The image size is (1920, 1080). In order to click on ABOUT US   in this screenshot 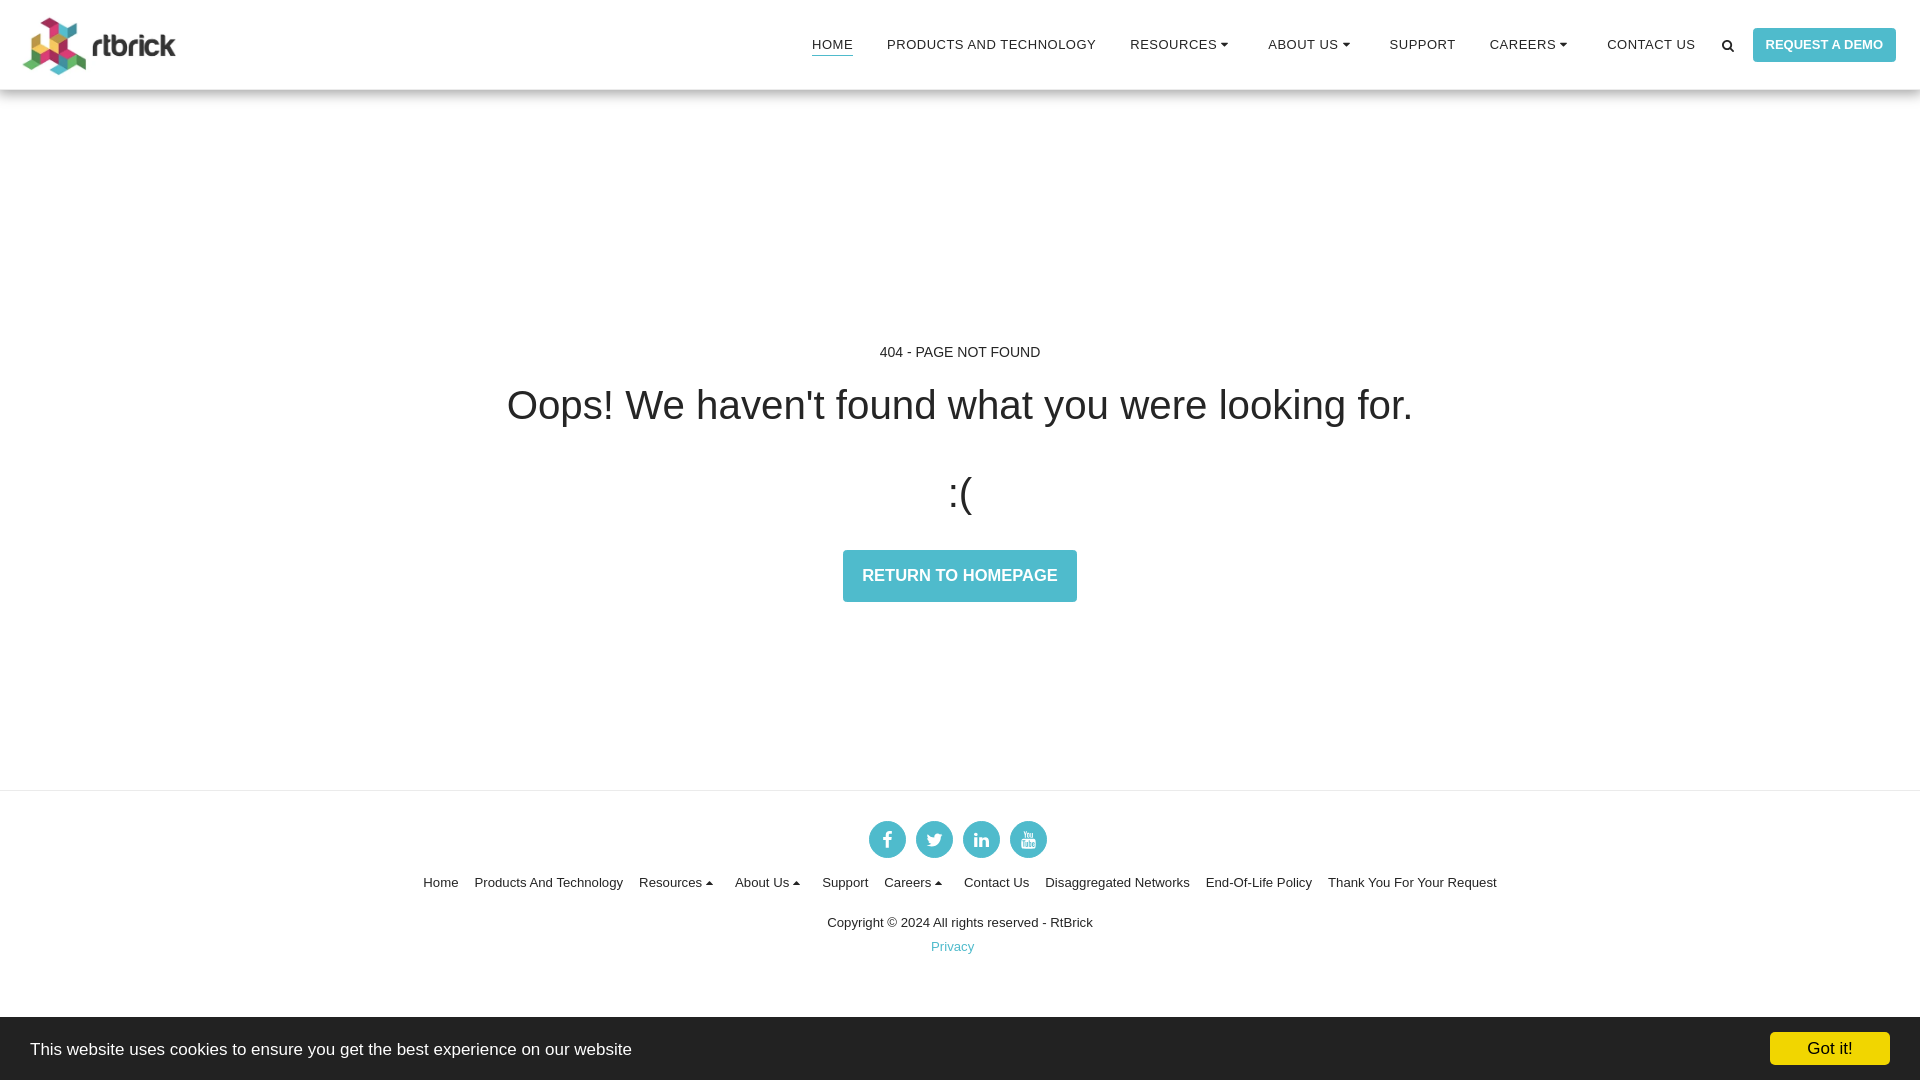, I will do `click(1310, 44)`.